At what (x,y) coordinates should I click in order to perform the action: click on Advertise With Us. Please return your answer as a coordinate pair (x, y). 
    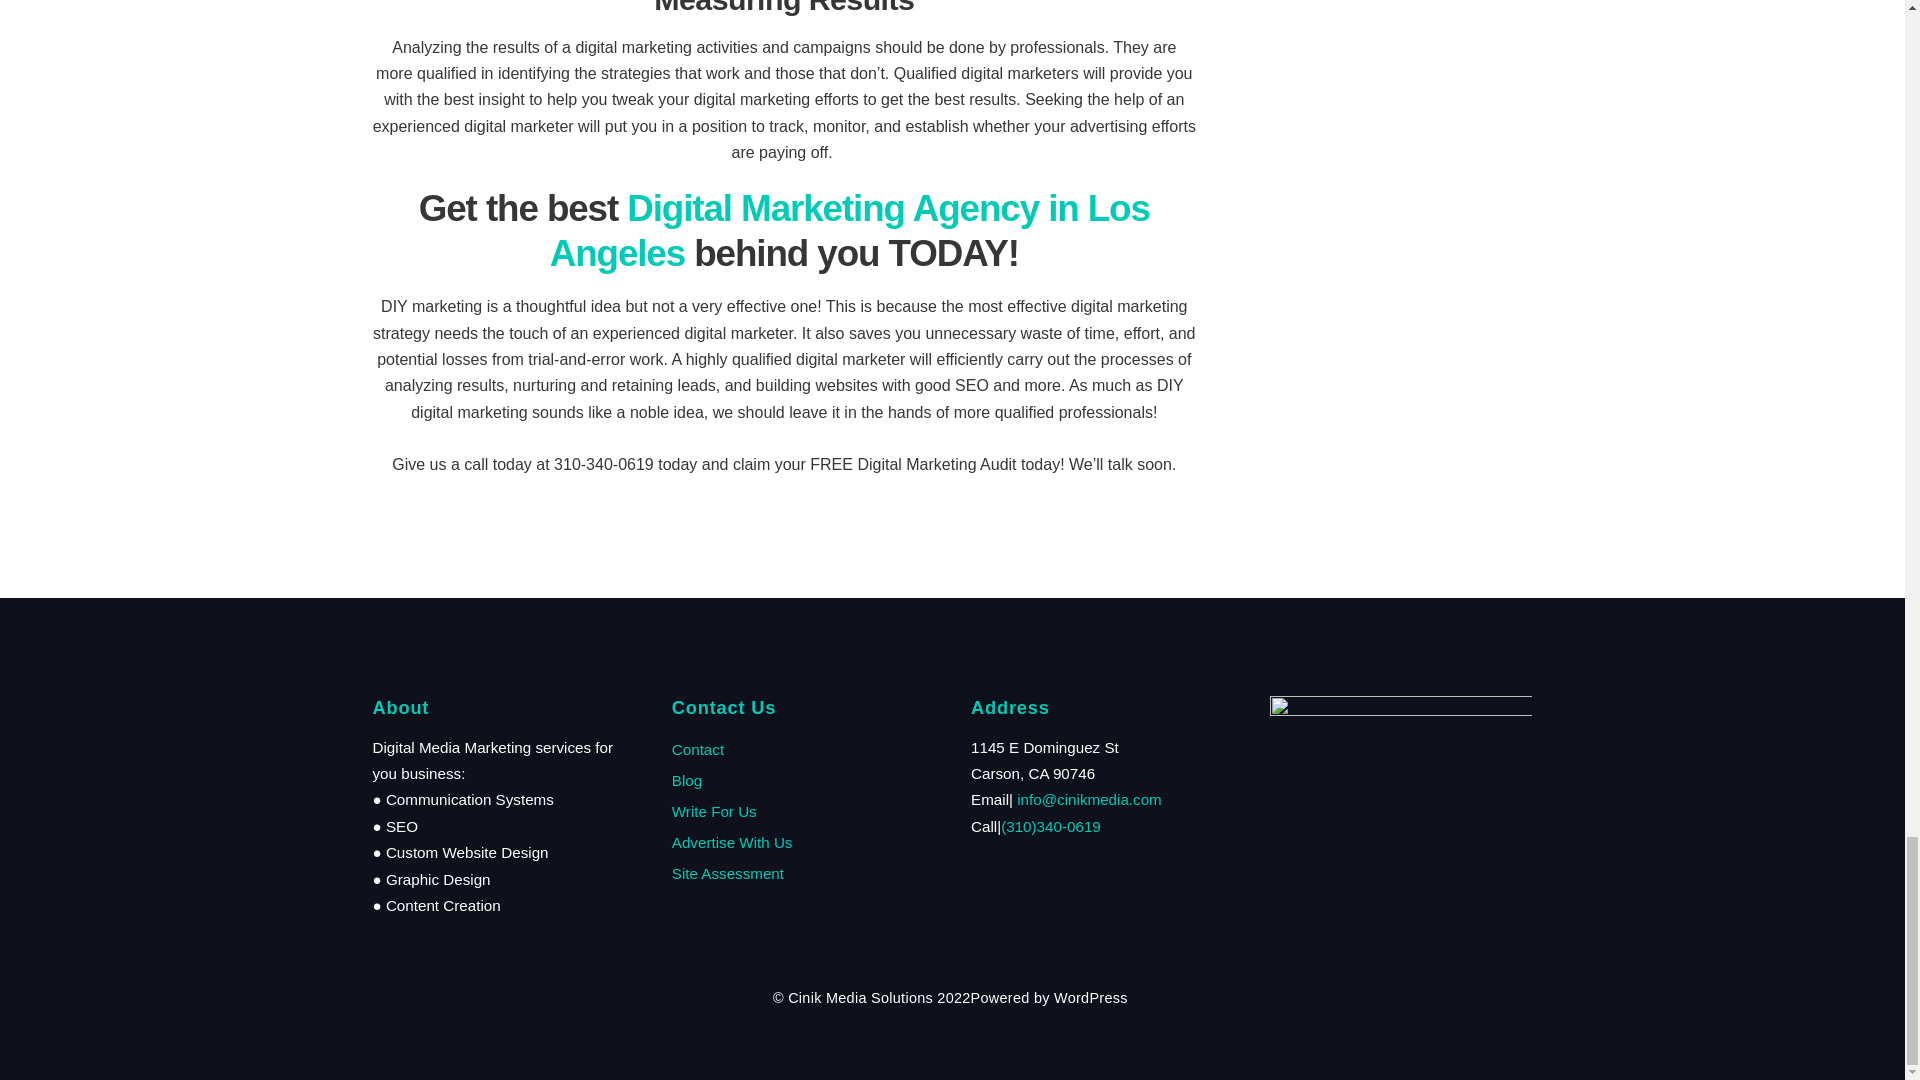
    Looking at the image, I should click on (732, 842).